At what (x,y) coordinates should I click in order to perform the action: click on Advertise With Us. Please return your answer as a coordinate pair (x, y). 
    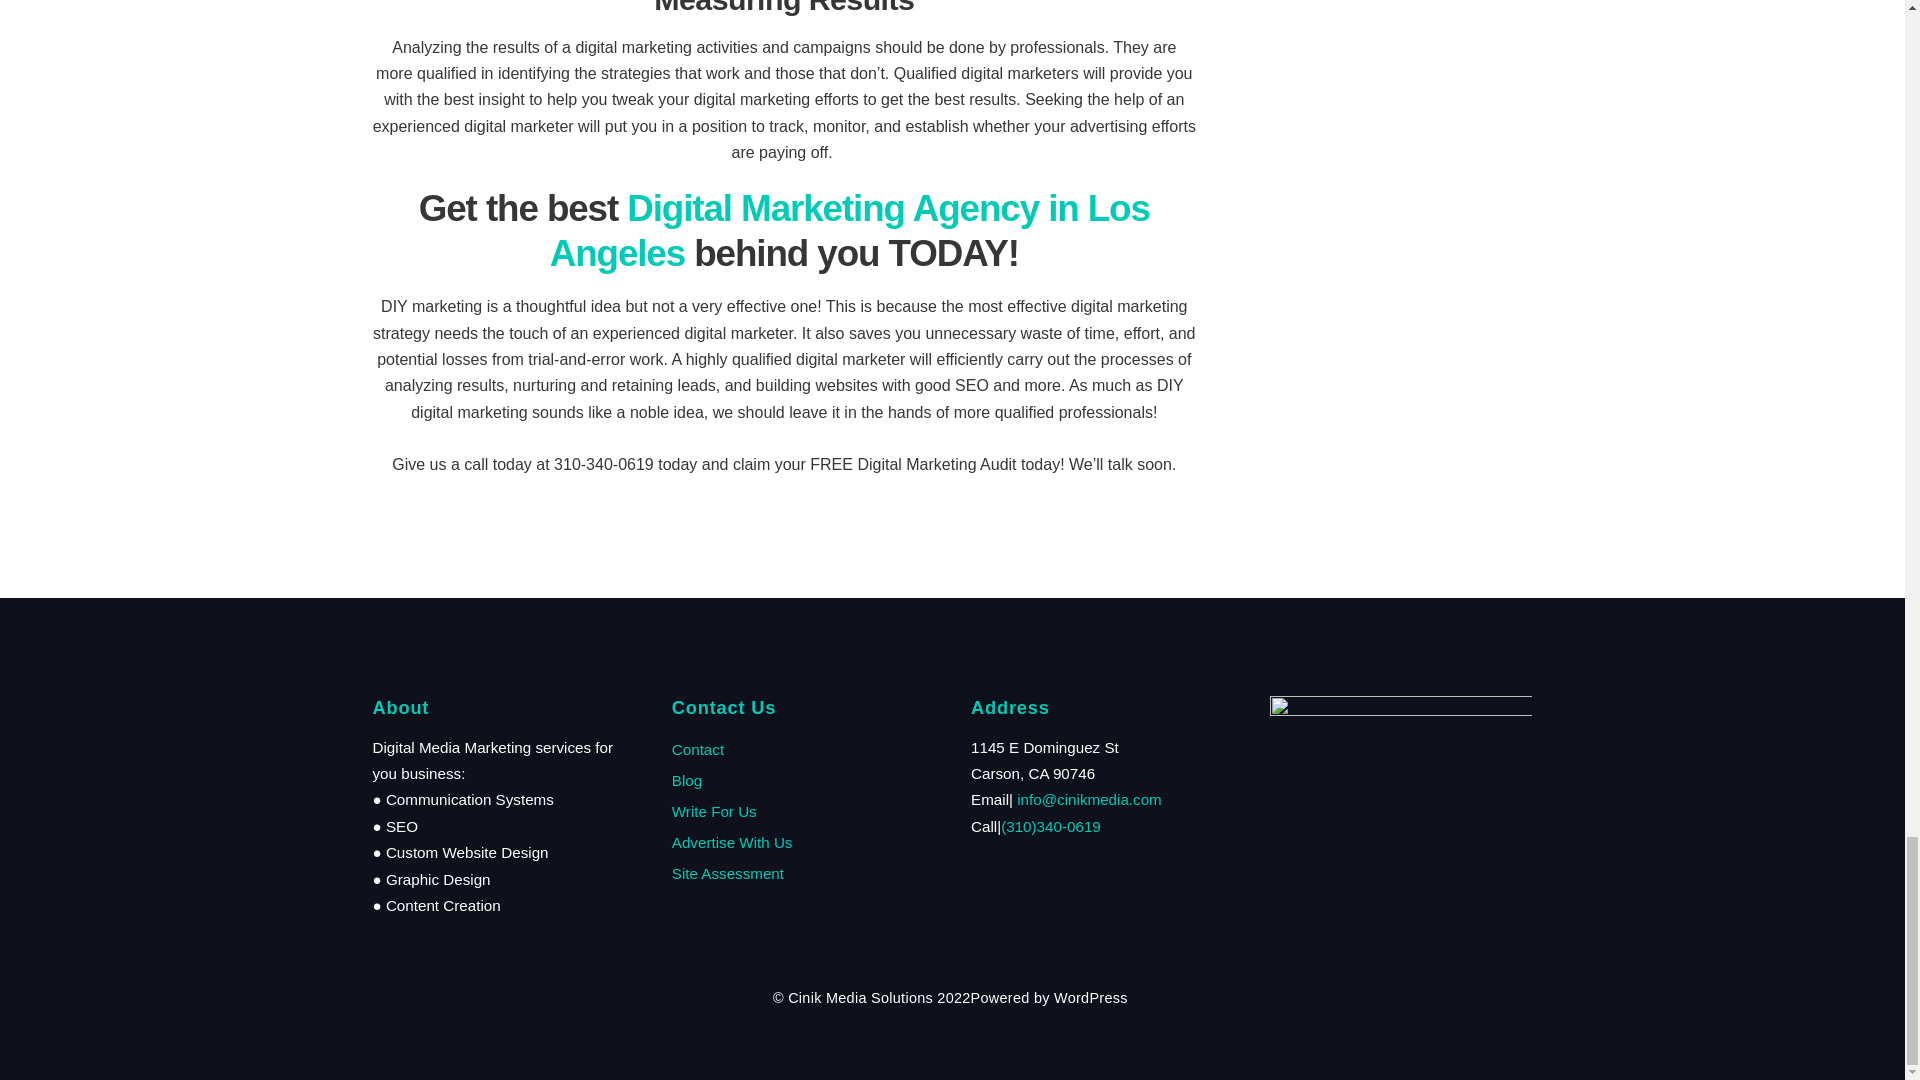
    Looking at the image, I should click on (732, 842).